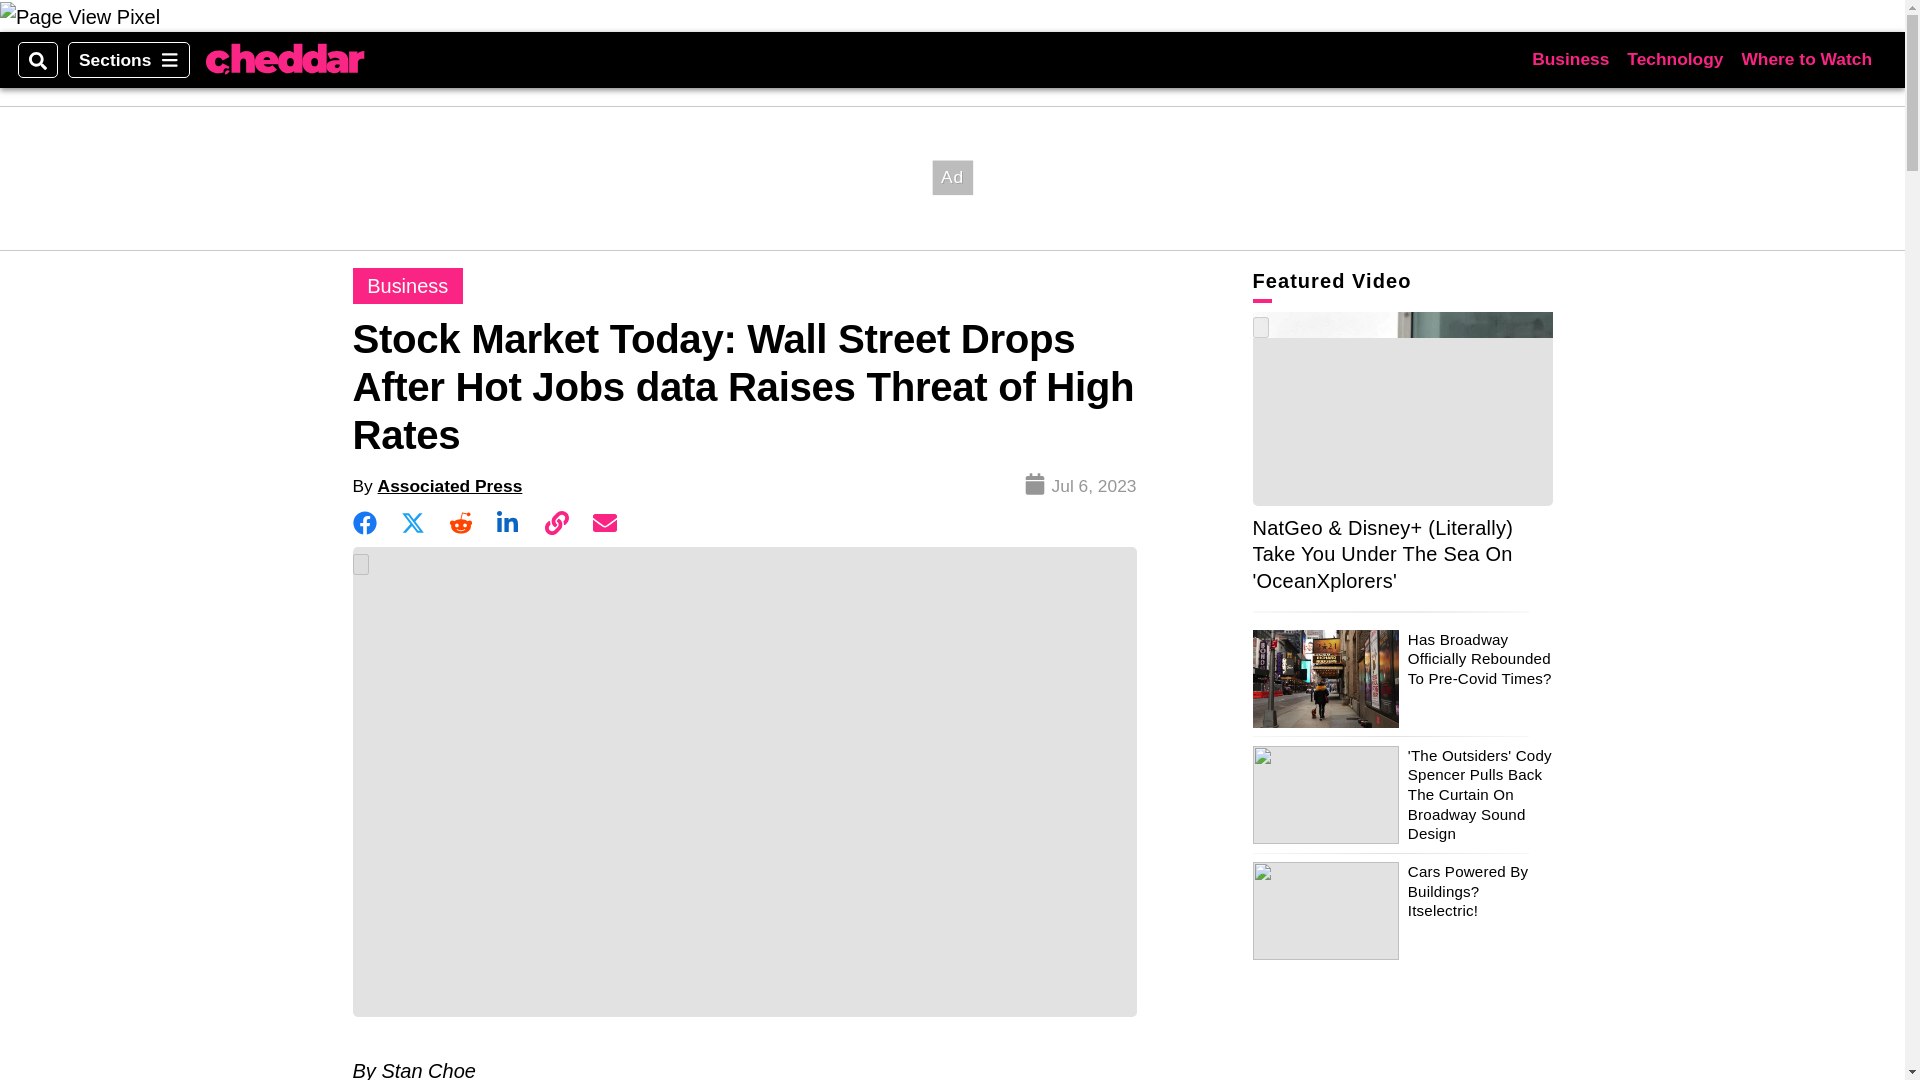  What do you see at coordinates (1806, 59) in the screenshot?
I see `Where to Watch` at bounding box center [1806, 59].